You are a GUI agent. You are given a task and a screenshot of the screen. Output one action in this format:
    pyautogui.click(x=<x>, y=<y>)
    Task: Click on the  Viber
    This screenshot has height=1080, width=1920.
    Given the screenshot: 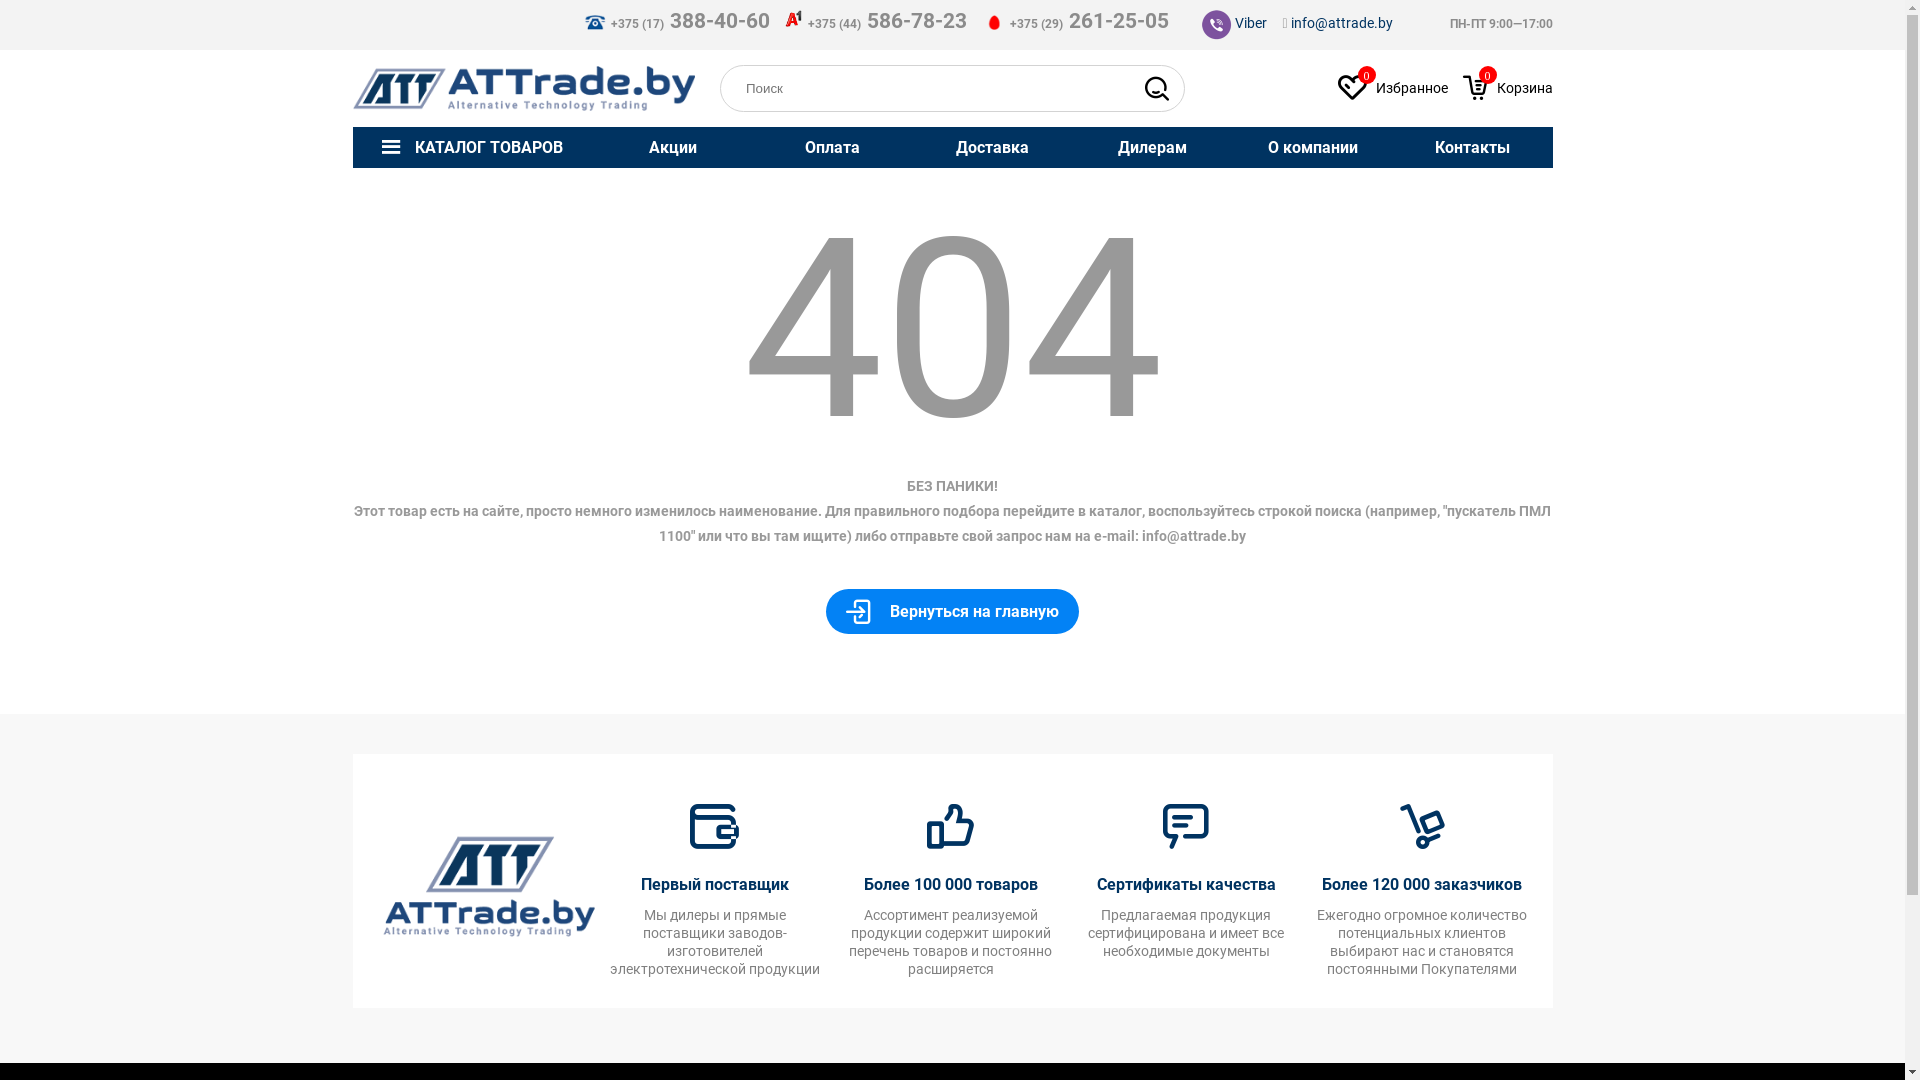 What is the action you would take?
    pyautogui.click(x=1234, y=24)
    